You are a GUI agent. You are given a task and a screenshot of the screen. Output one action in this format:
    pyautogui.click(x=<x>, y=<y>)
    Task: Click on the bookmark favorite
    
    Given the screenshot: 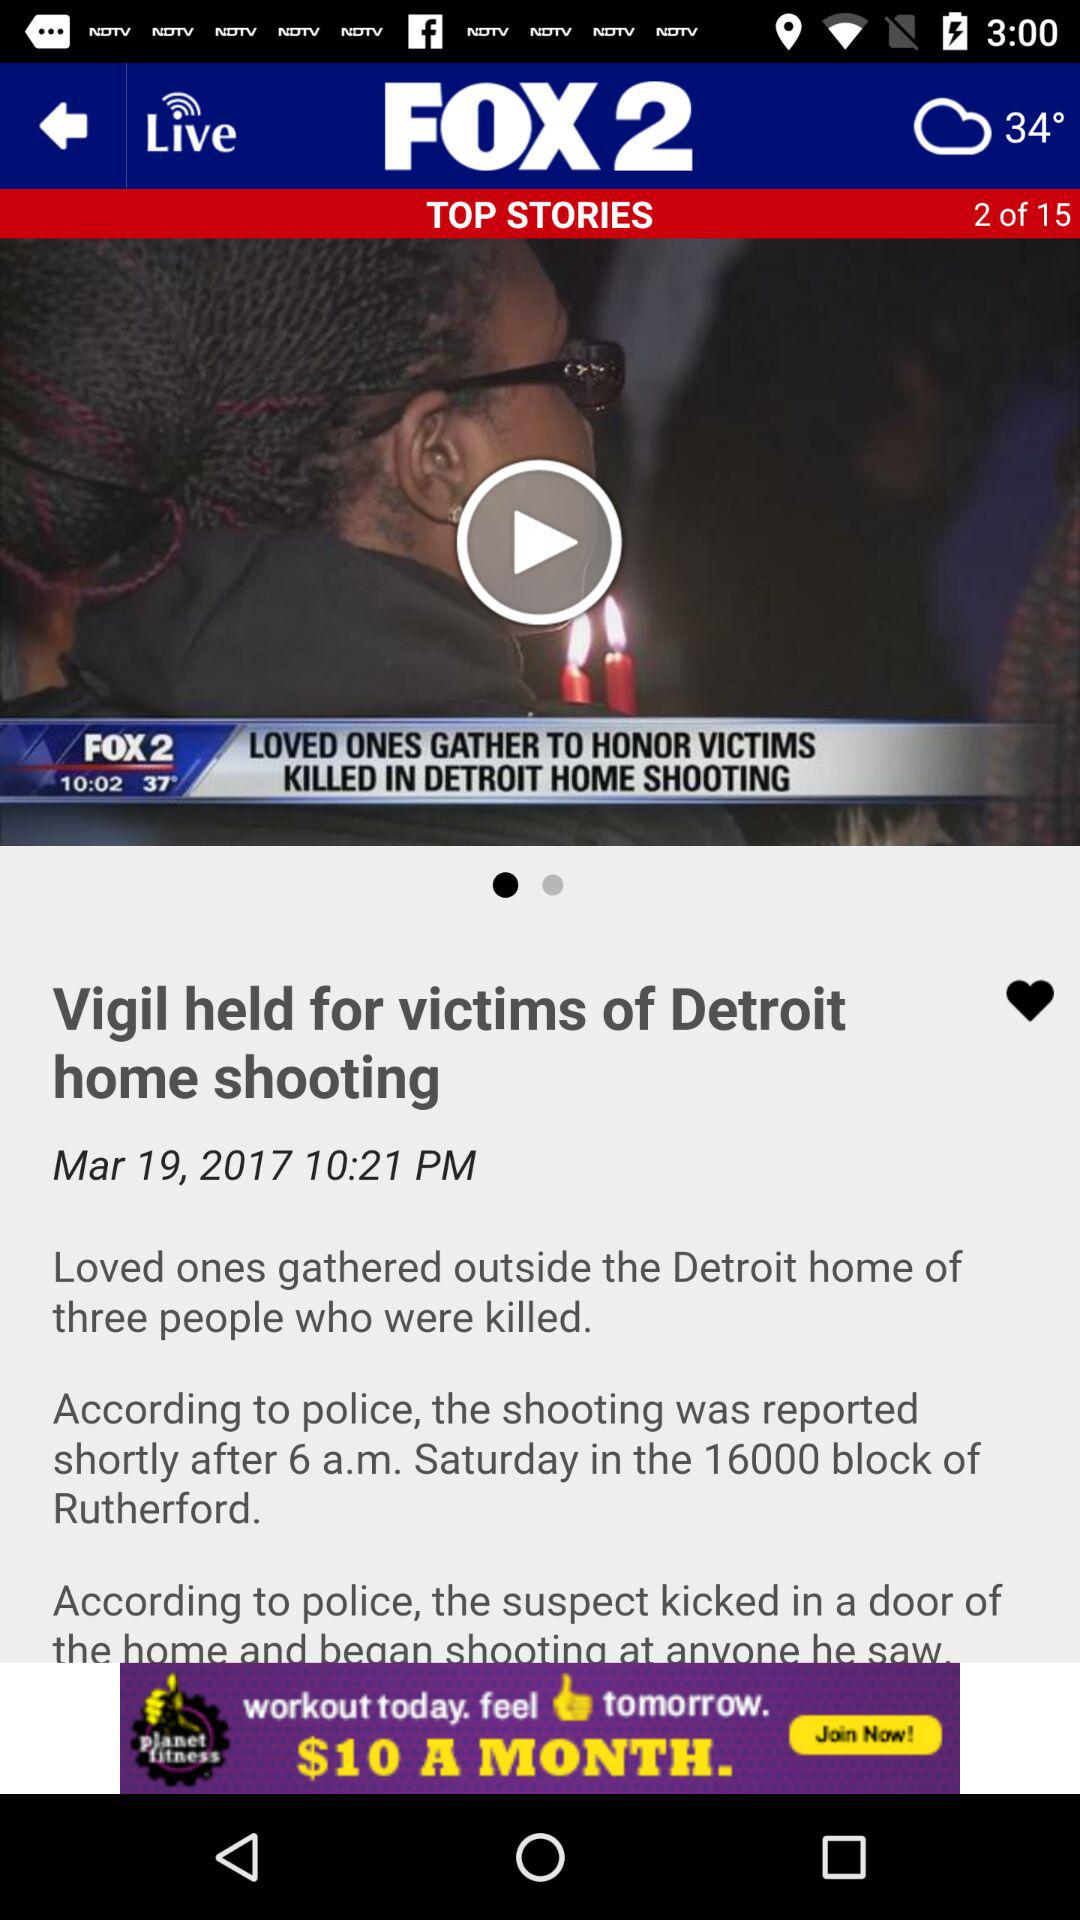 What is the action you would take?
    pyautogui.click(x=1017, y=1000)
    